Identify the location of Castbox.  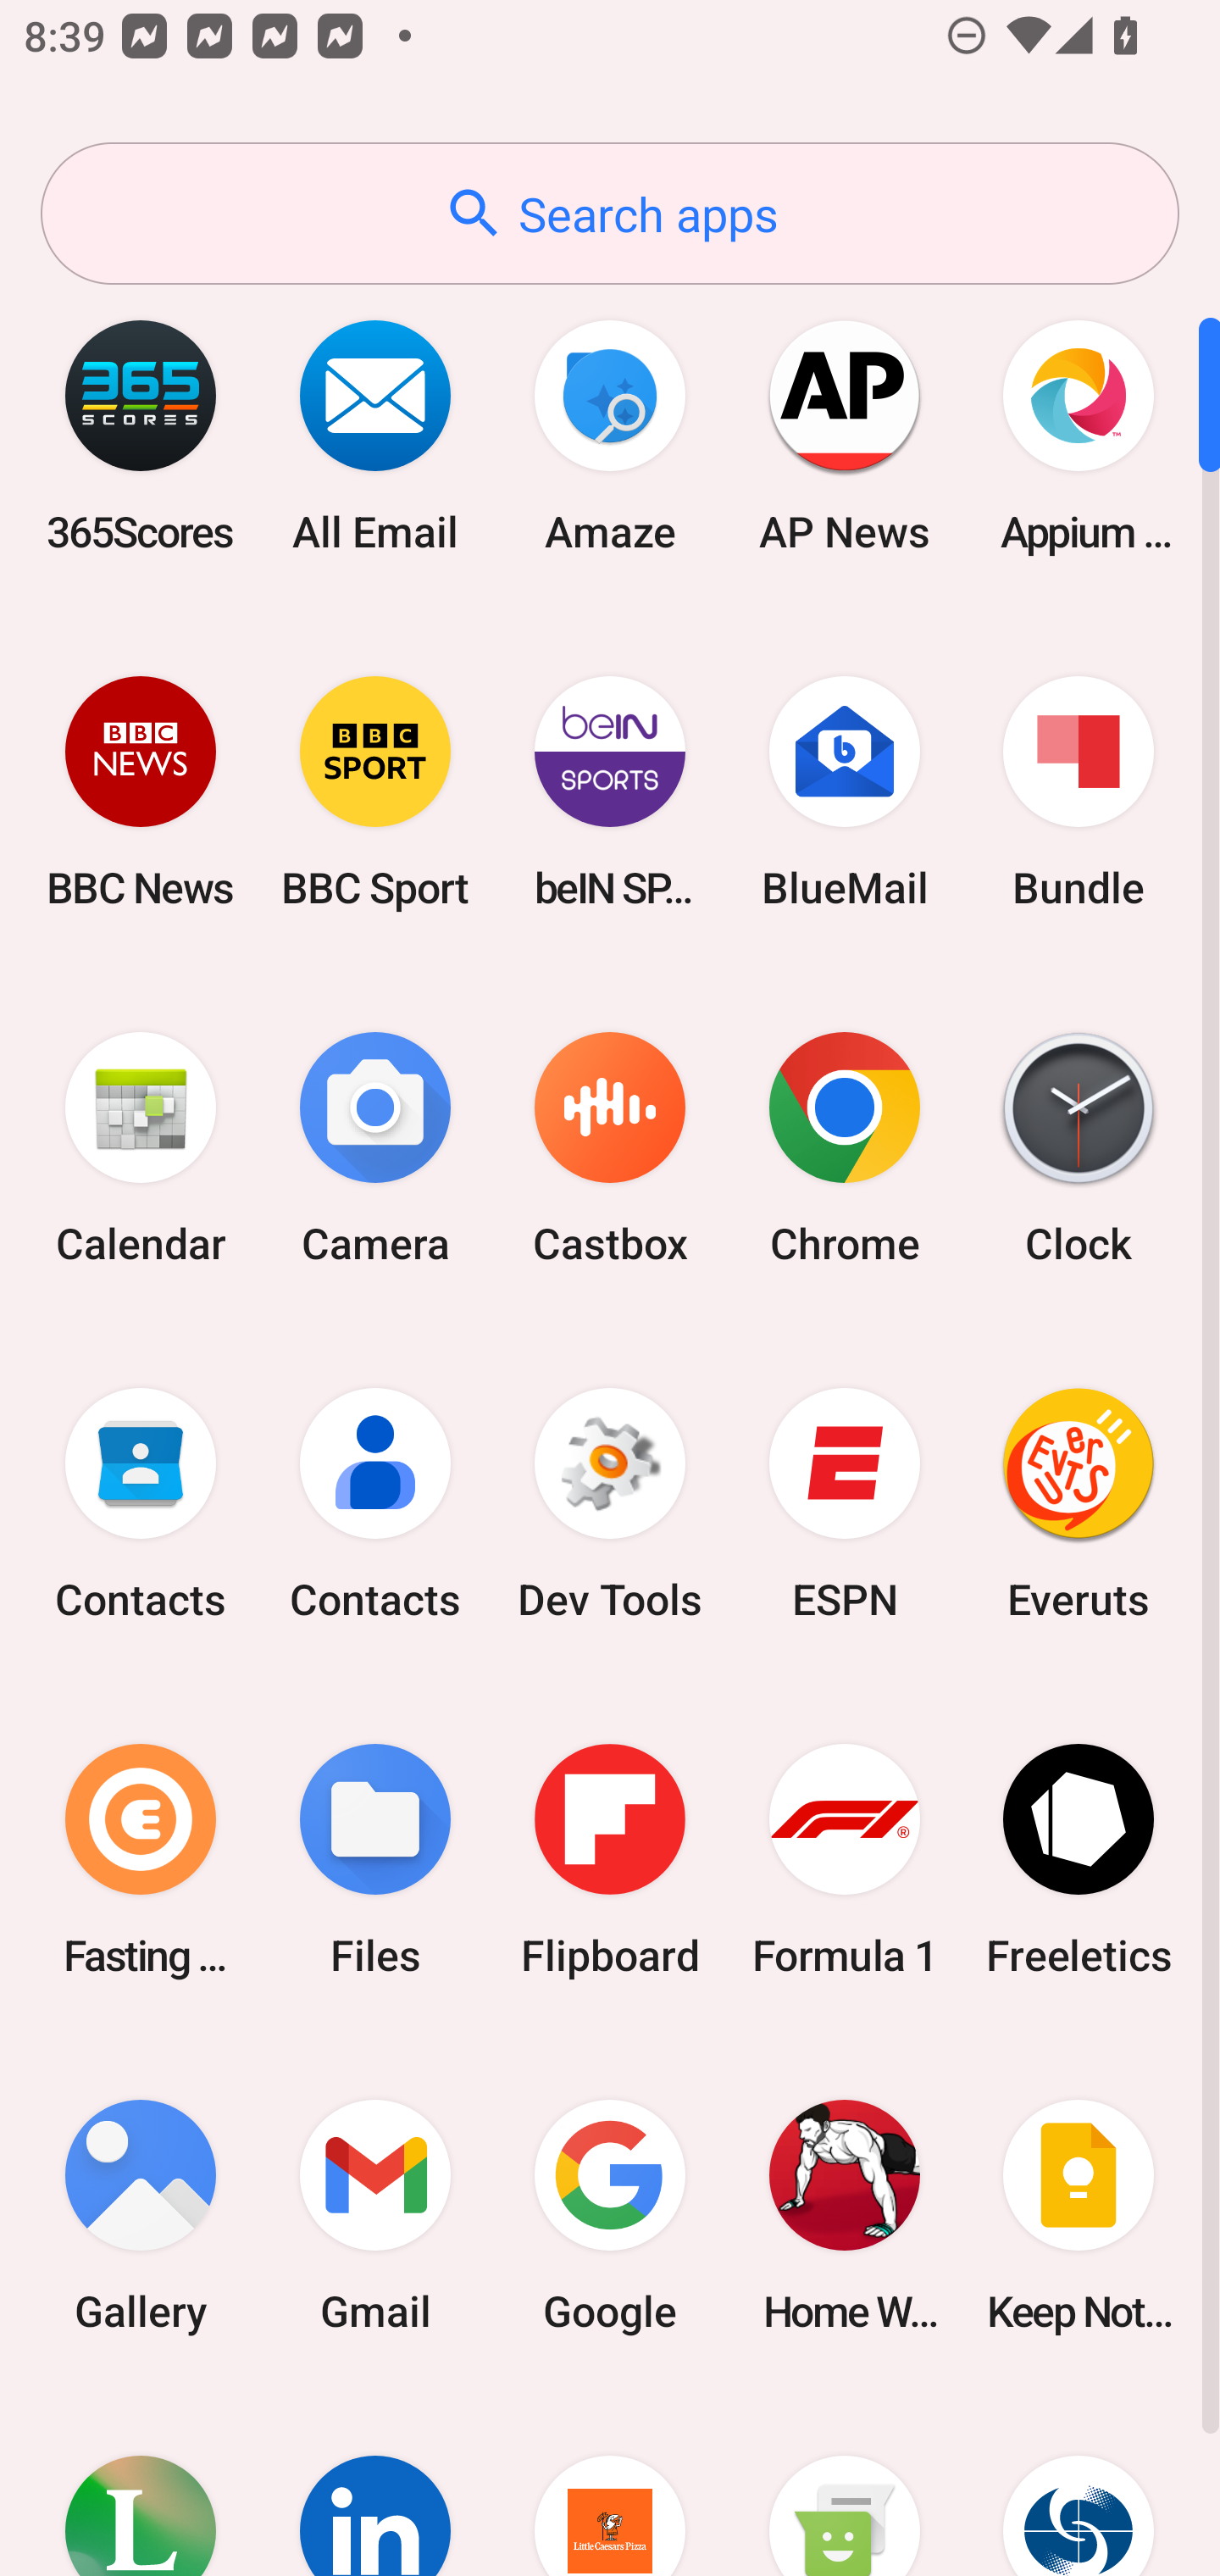
(610, 1149).